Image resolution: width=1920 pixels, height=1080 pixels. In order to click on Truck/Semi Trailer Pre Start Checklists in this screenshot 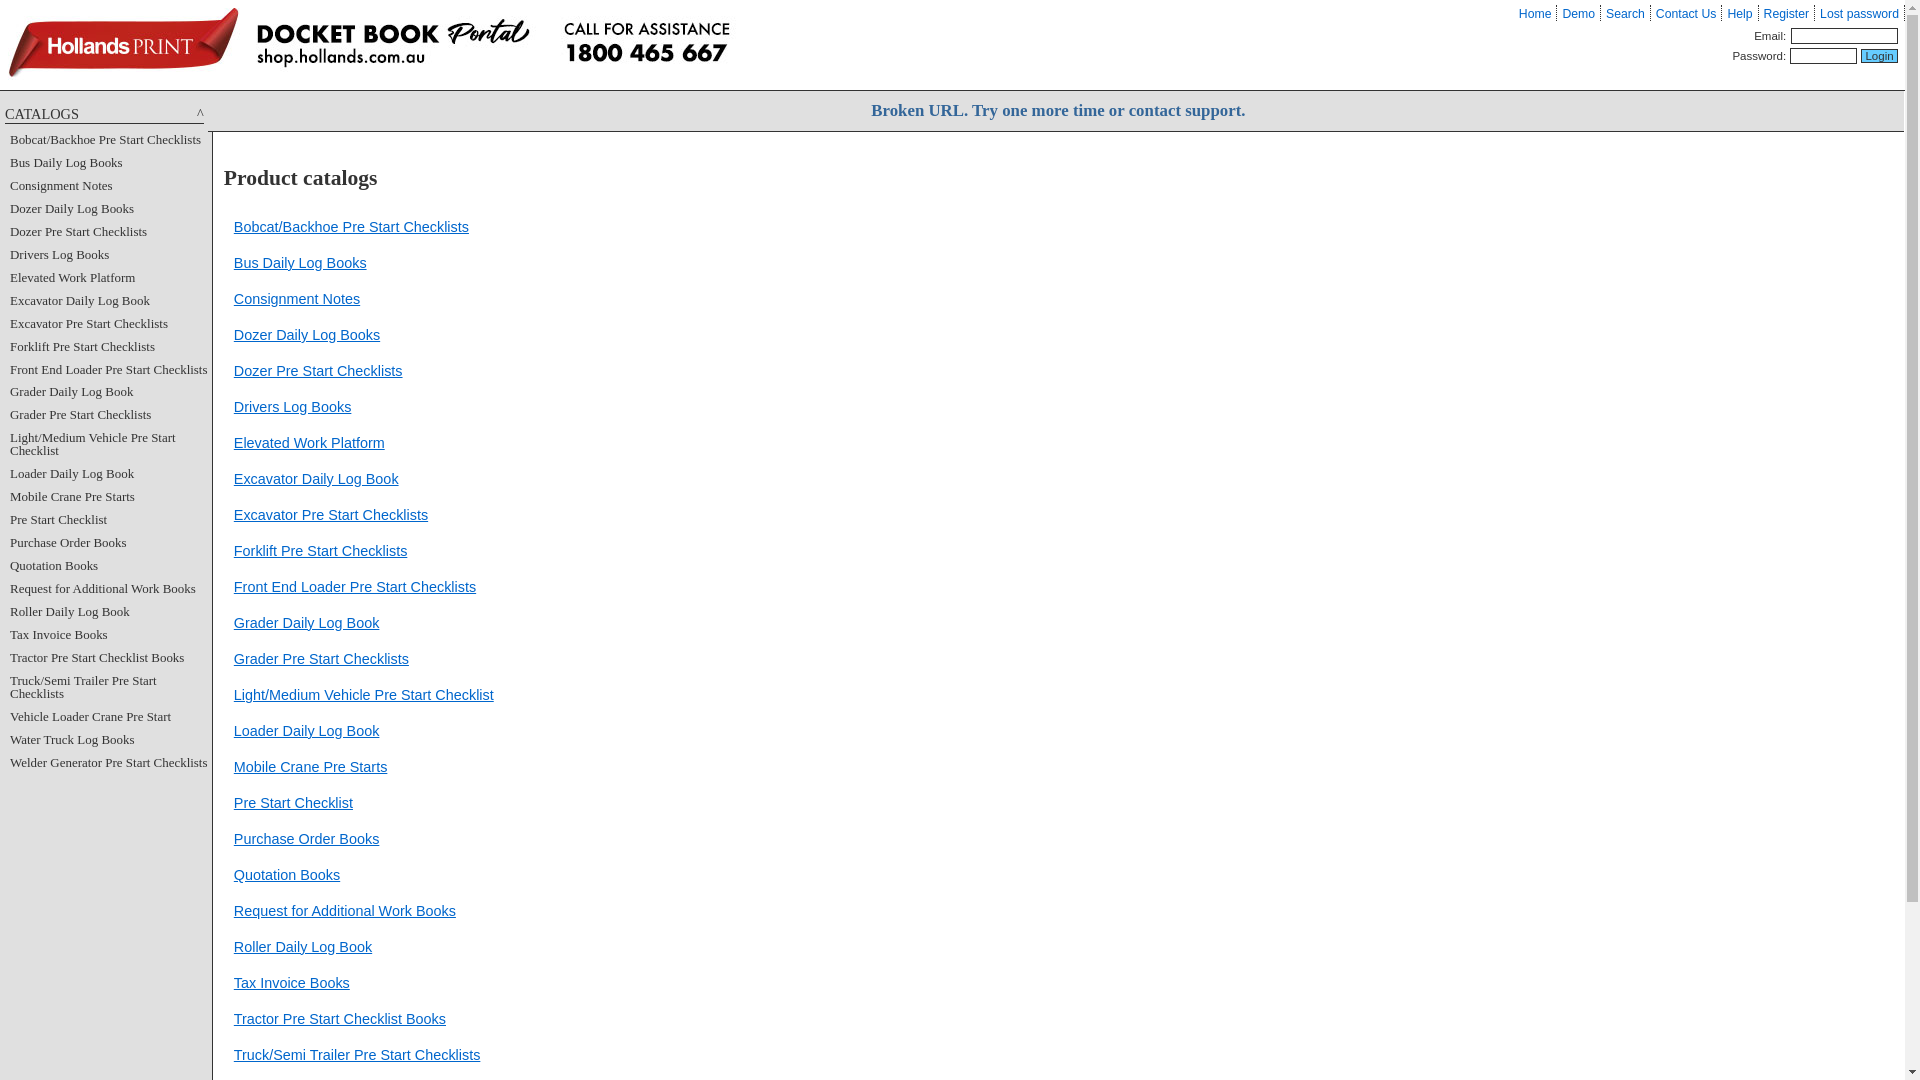, I will do `click(84, 687)`.